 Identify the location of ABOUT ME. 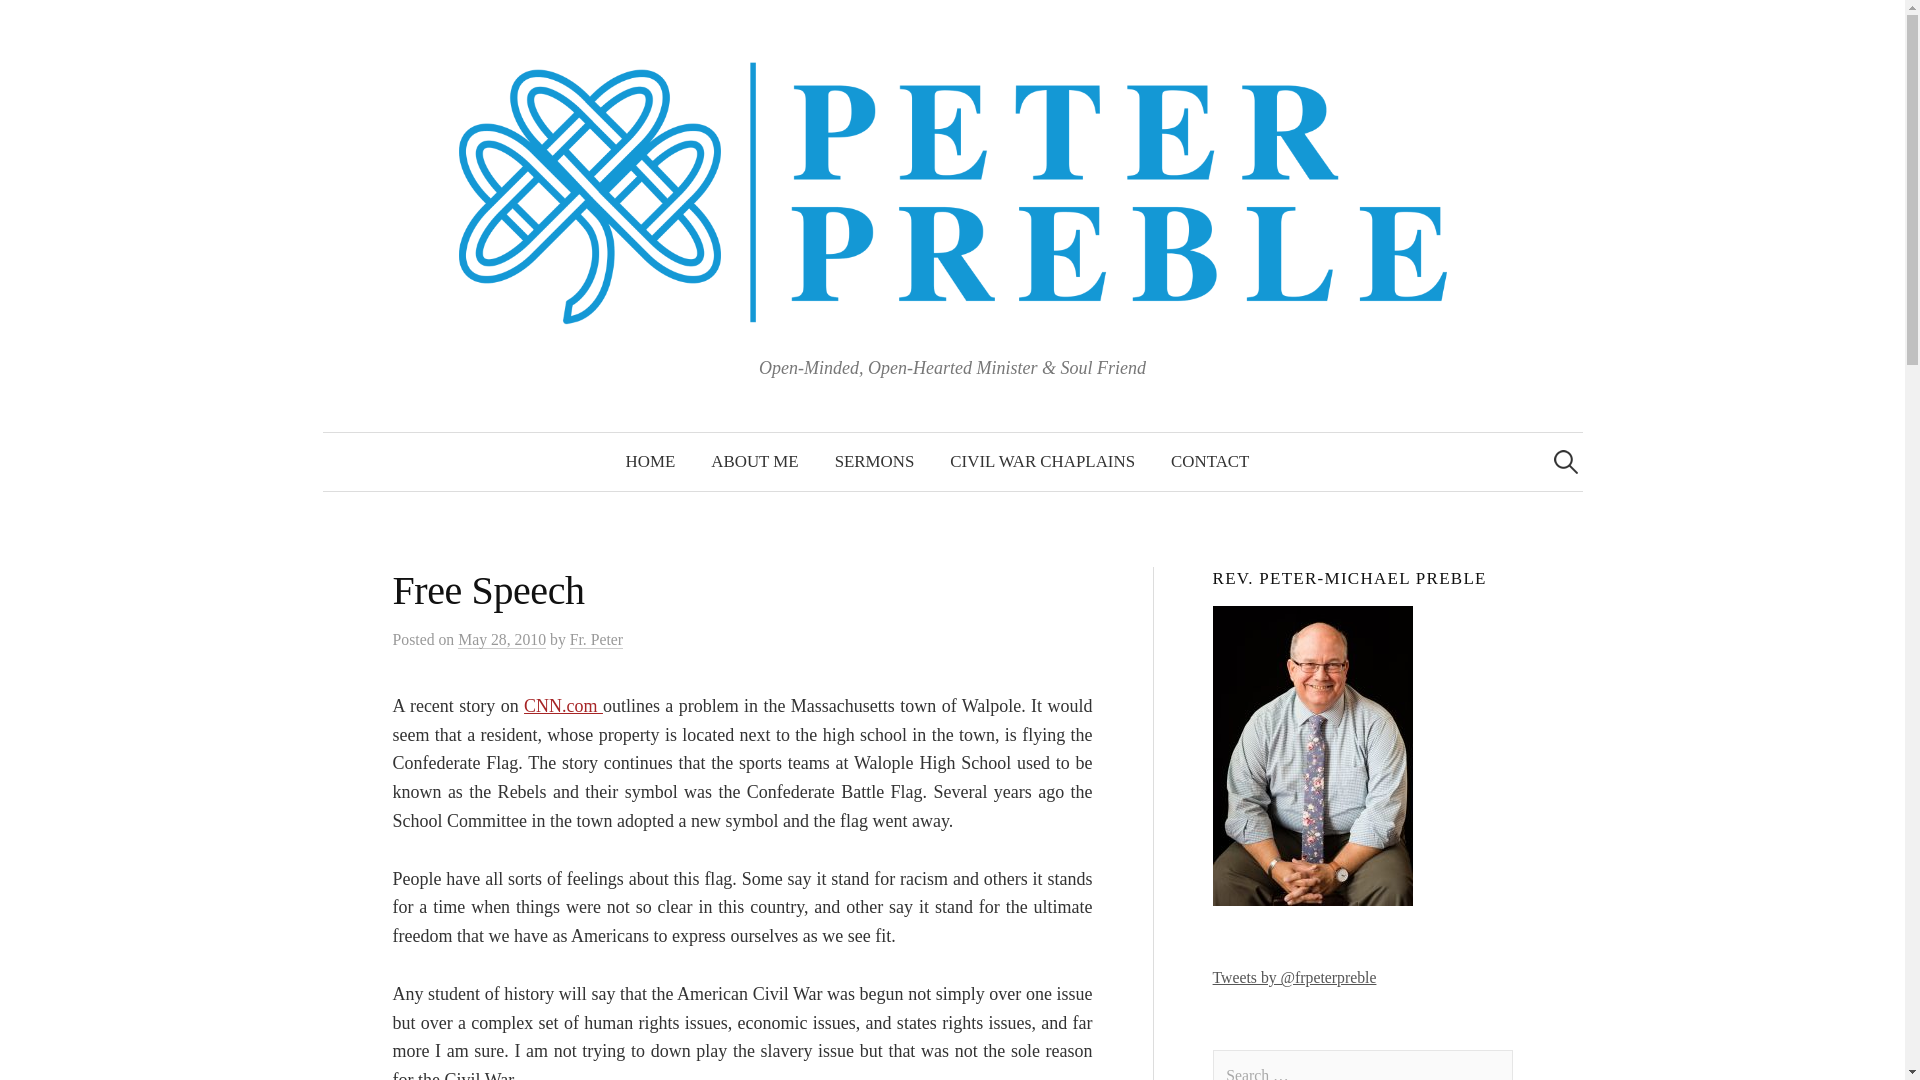
(754, 462).